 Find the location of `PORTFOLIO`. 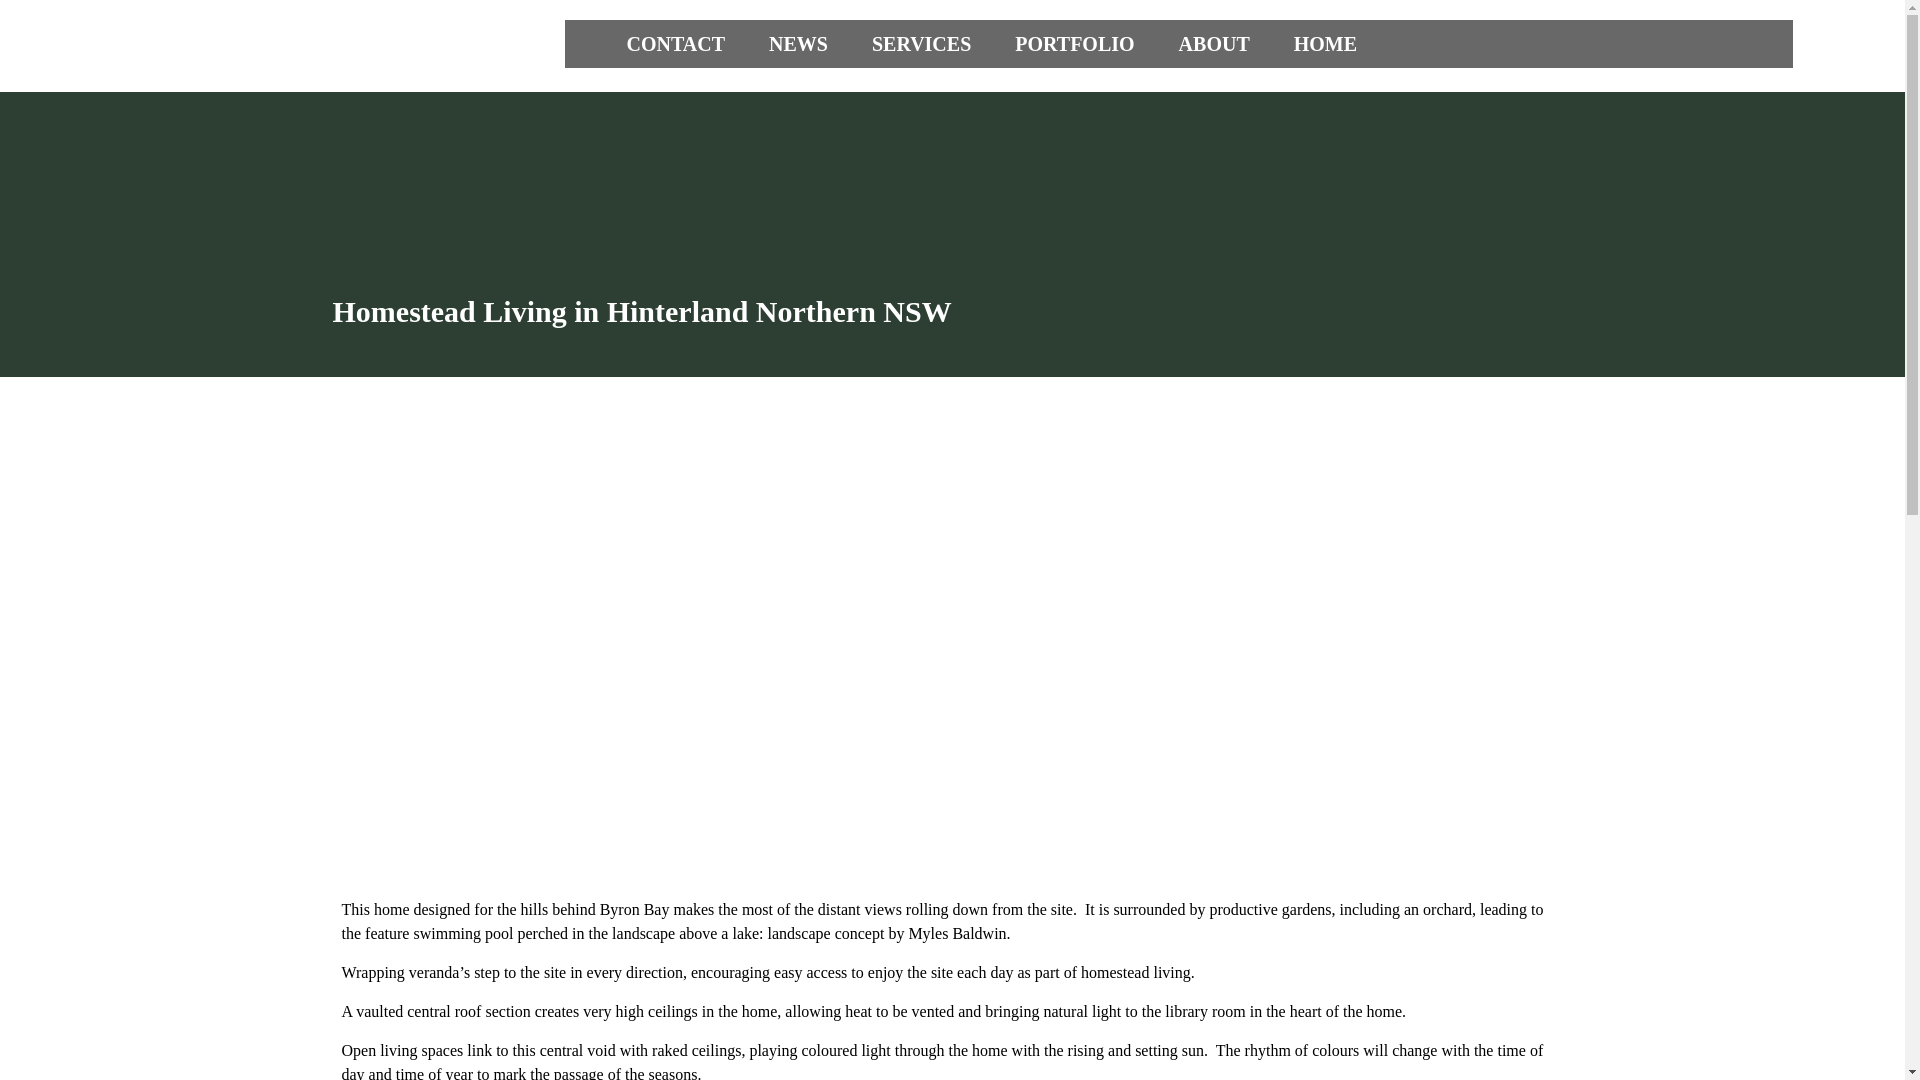

PORTFOLIO is located at coordinates (1074, 44).